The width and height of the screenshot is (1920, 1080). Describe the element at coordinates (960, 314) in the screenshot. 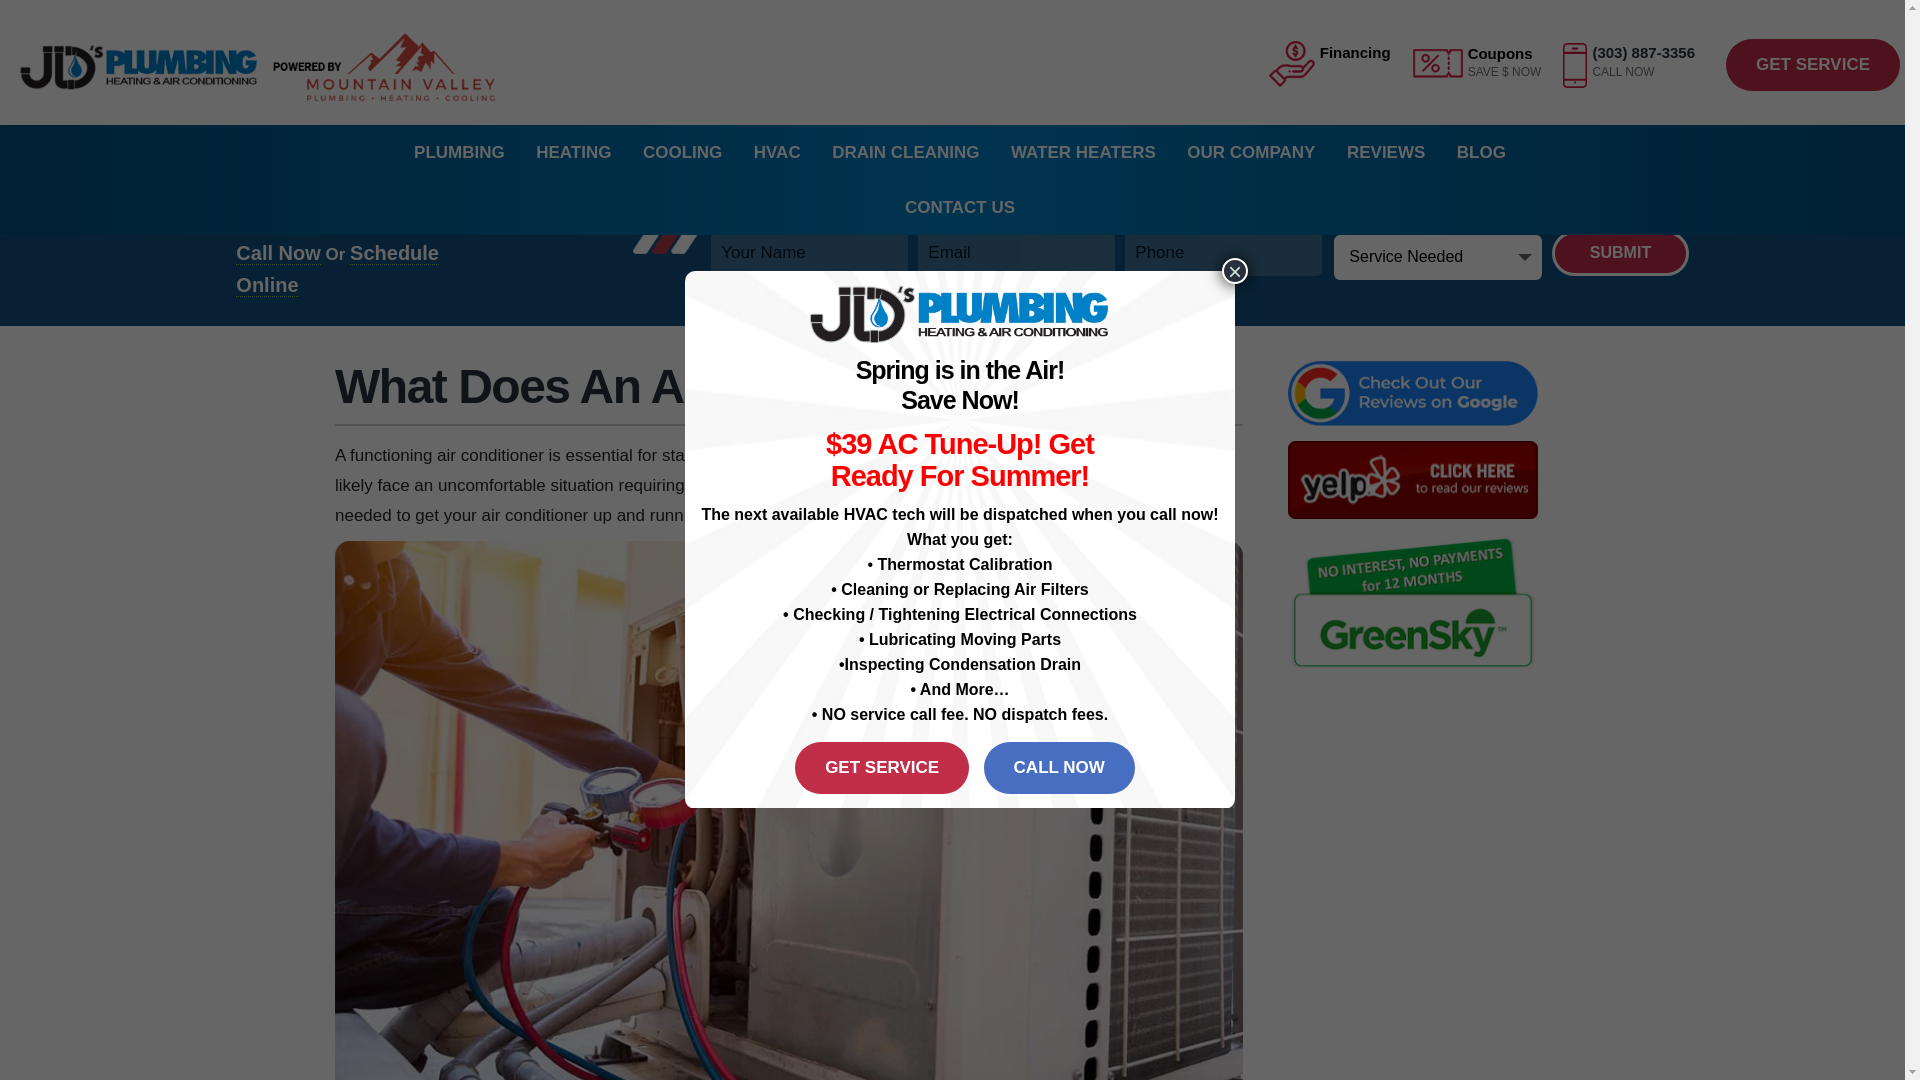

I see `Plumbers denver` at that location.